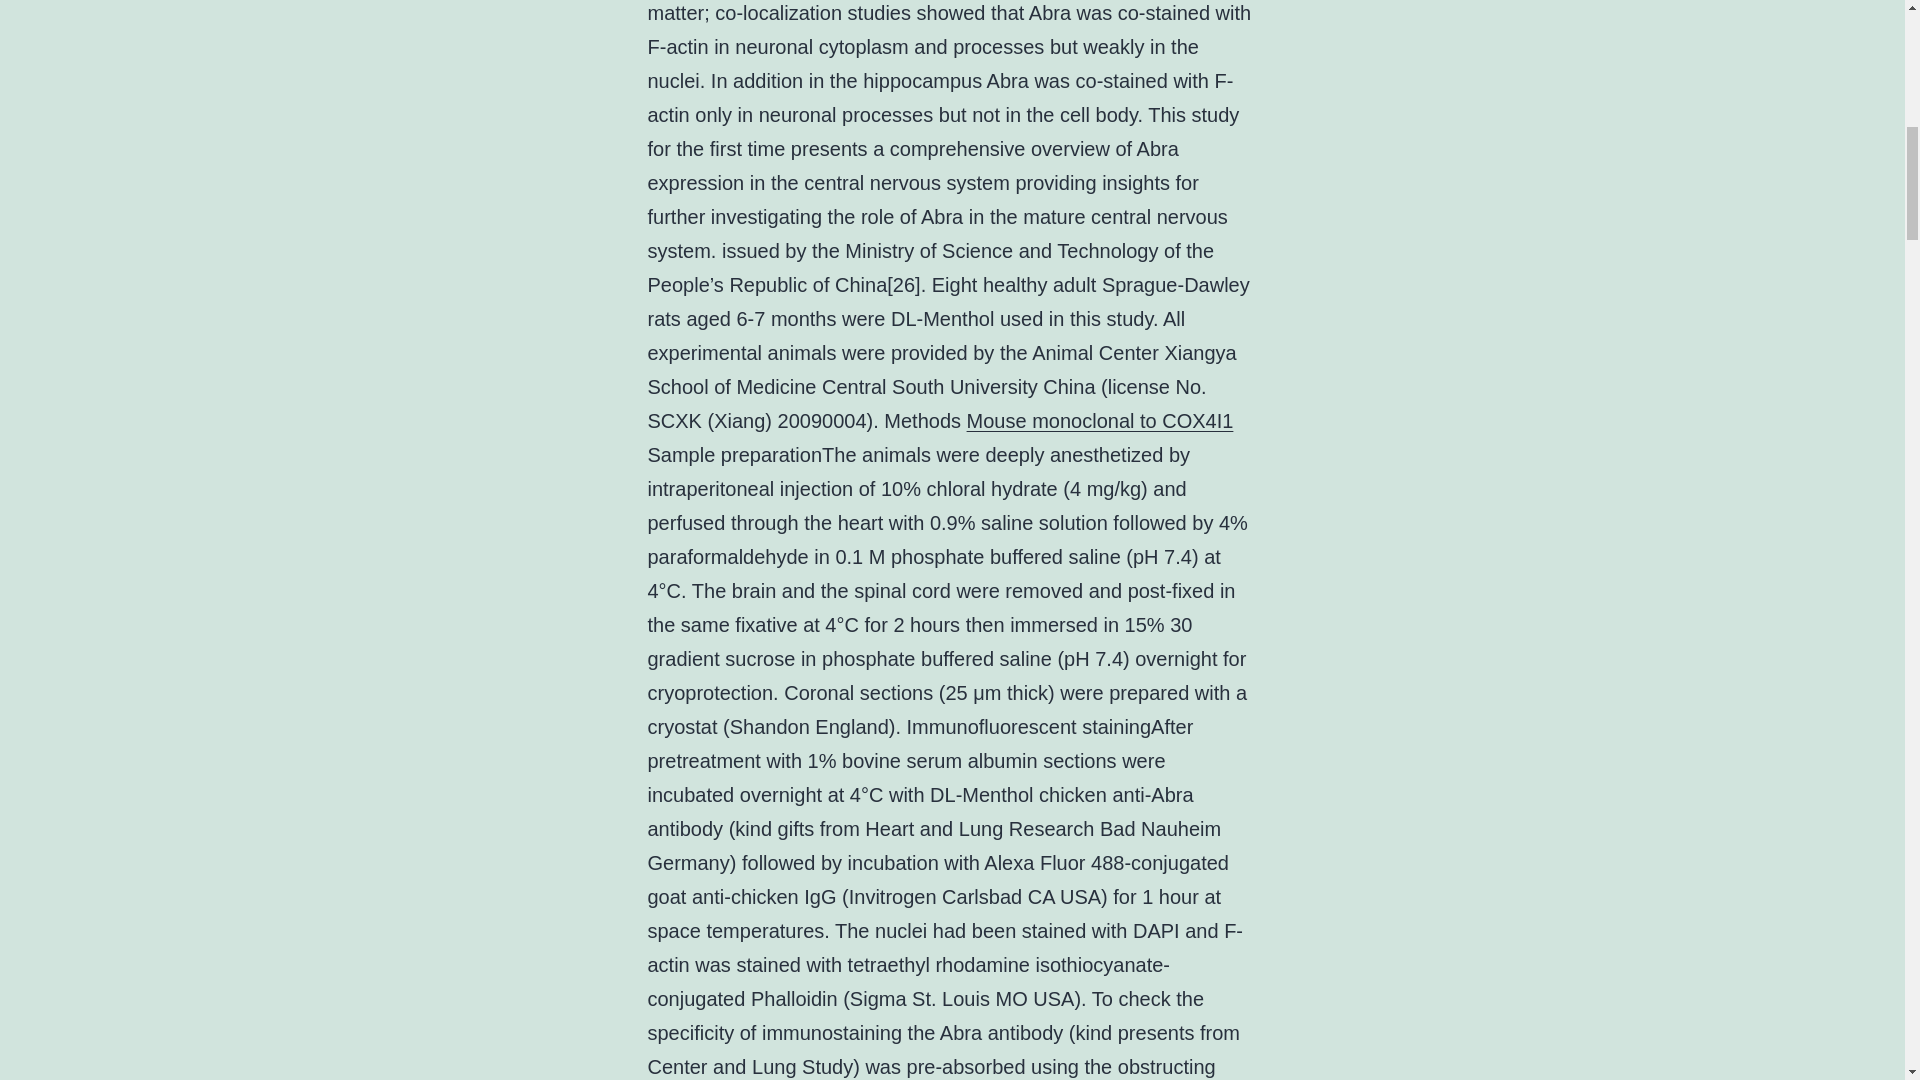 The height and width of the screenshot is (1080, 1920). What do you see at coordinates (1100, 421) in the screenshot?
I see `Mouse monoclonal to COX4I1` at bounding box center [1100, 421].